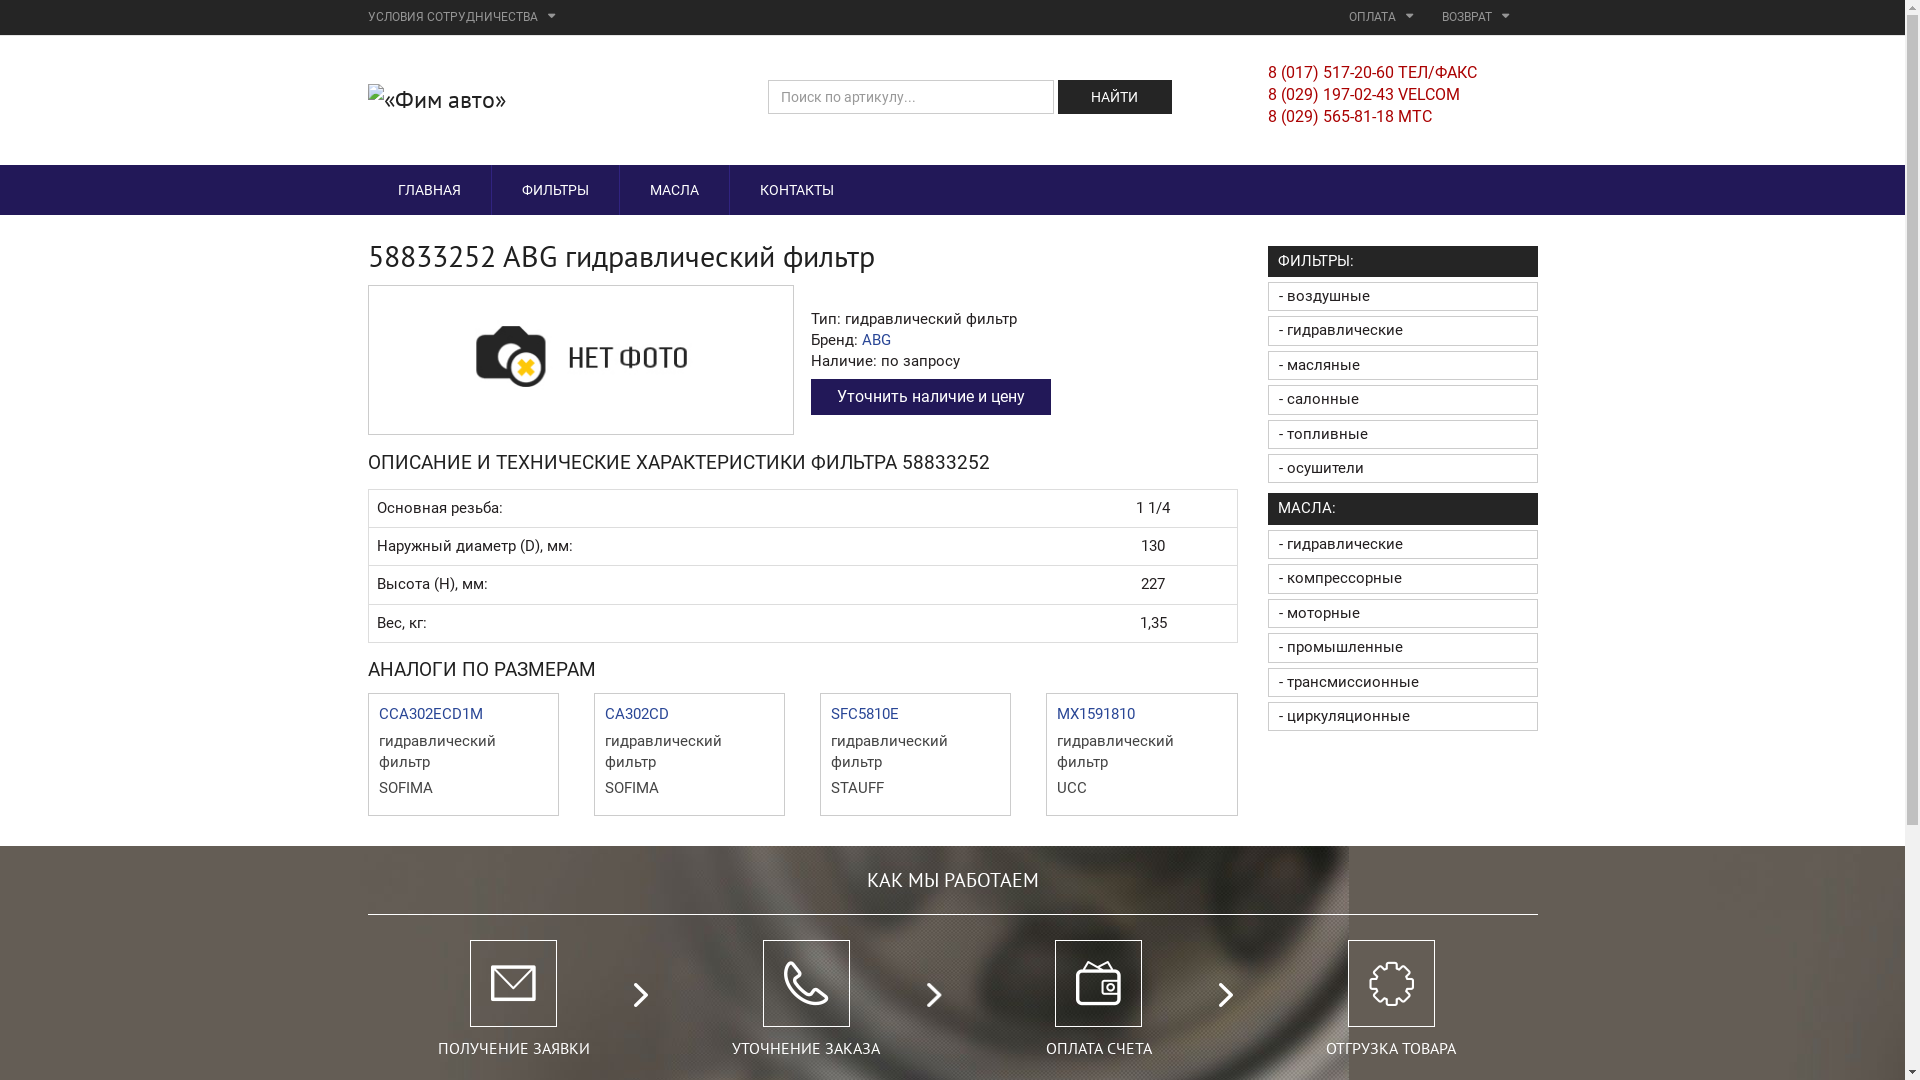 This screenshot has height=1080, width=1920. Describe the element at coordinates (430, 714) in the screenshot. I see `CCA302ECD1M` at that location.